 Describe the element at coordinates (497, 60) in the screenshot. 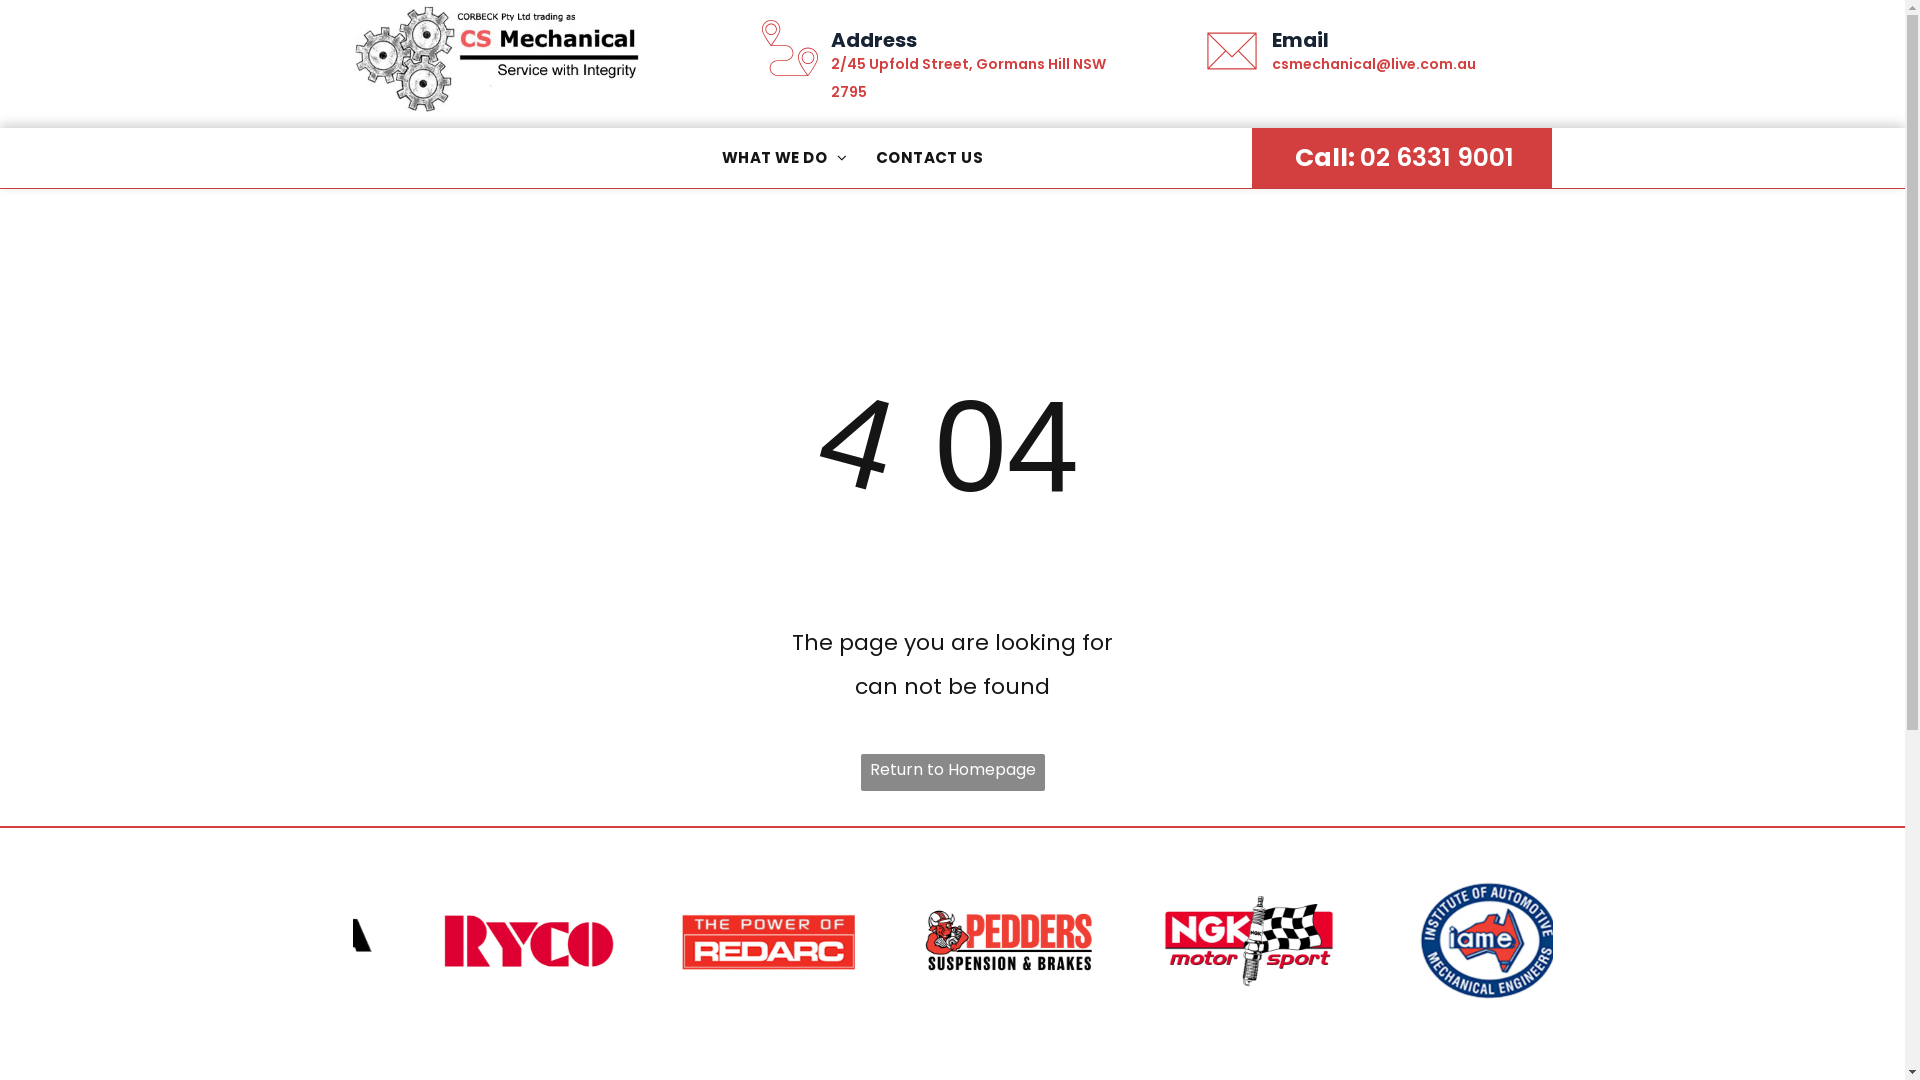

I see `Mechanics in Bathurst NSW 2795` at that location.